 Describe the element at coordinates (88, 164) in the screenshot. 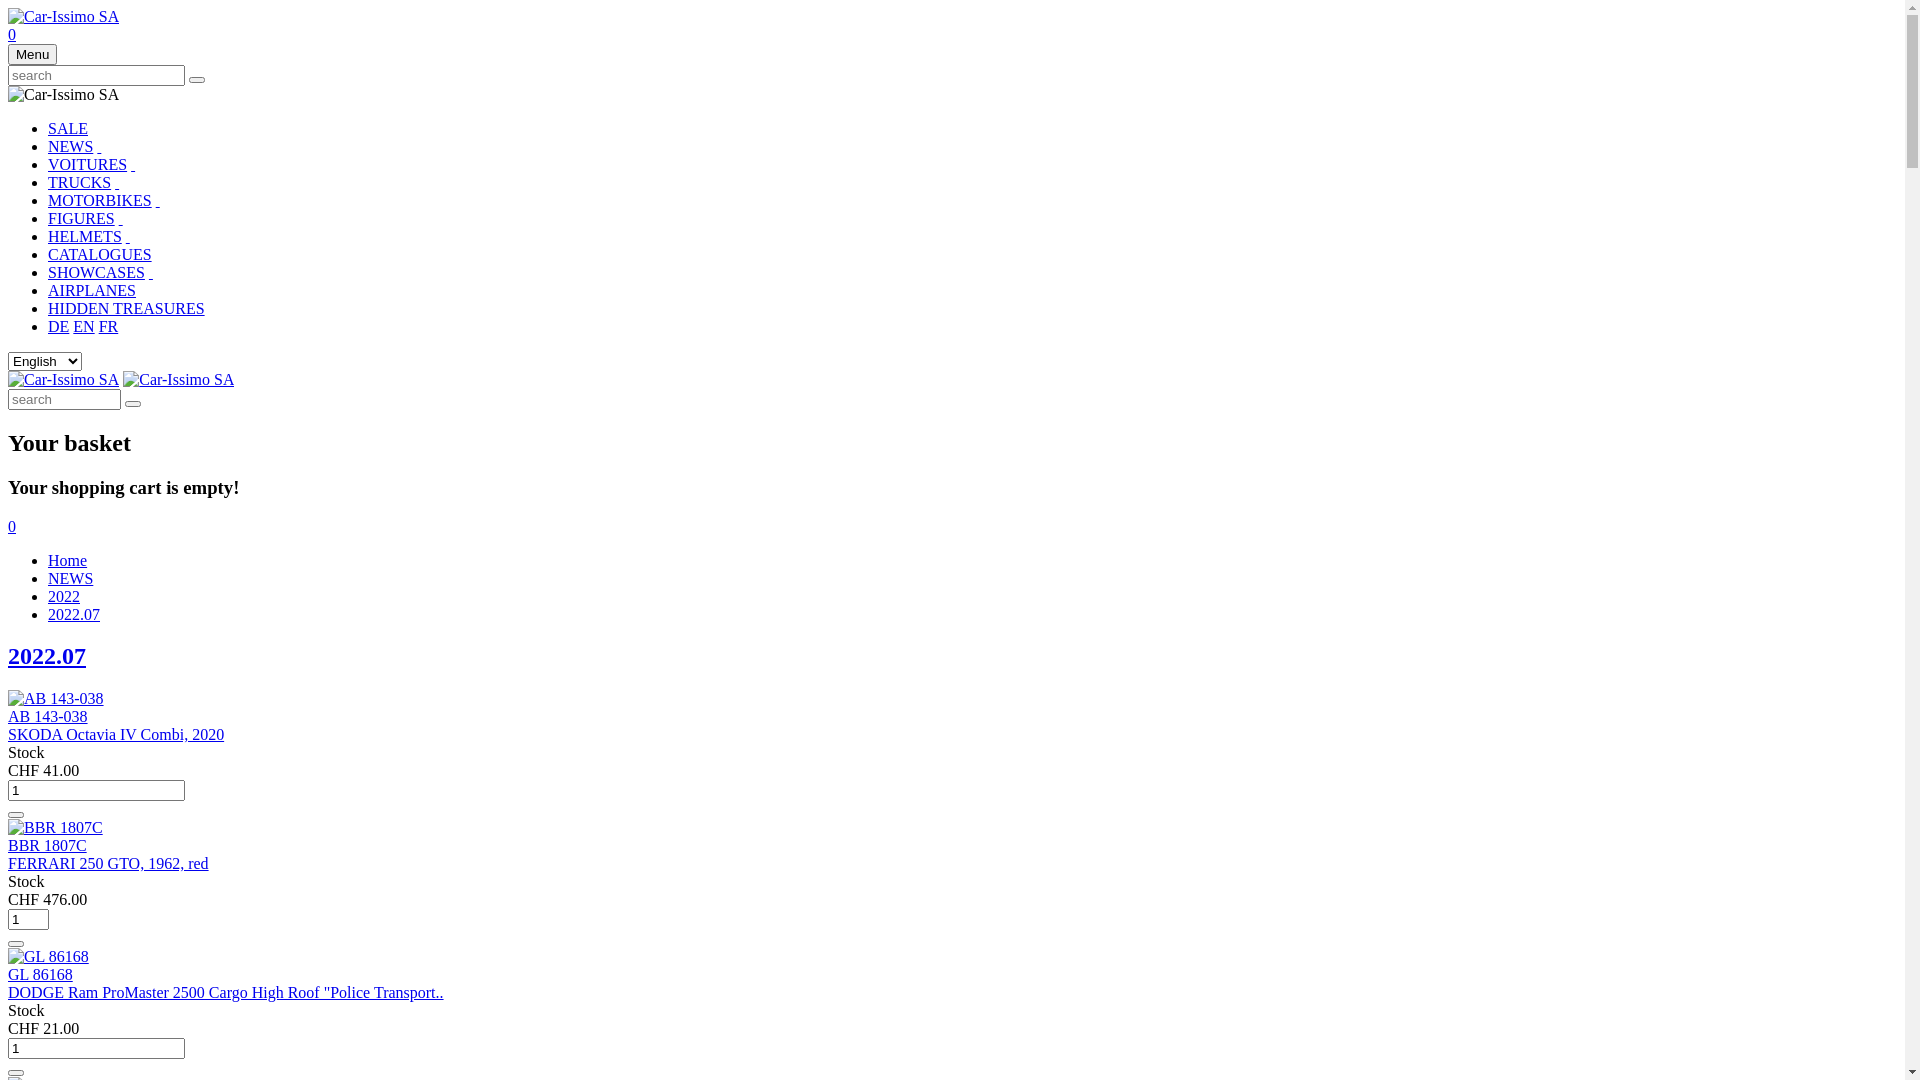

I see `VOITURES` at that location.